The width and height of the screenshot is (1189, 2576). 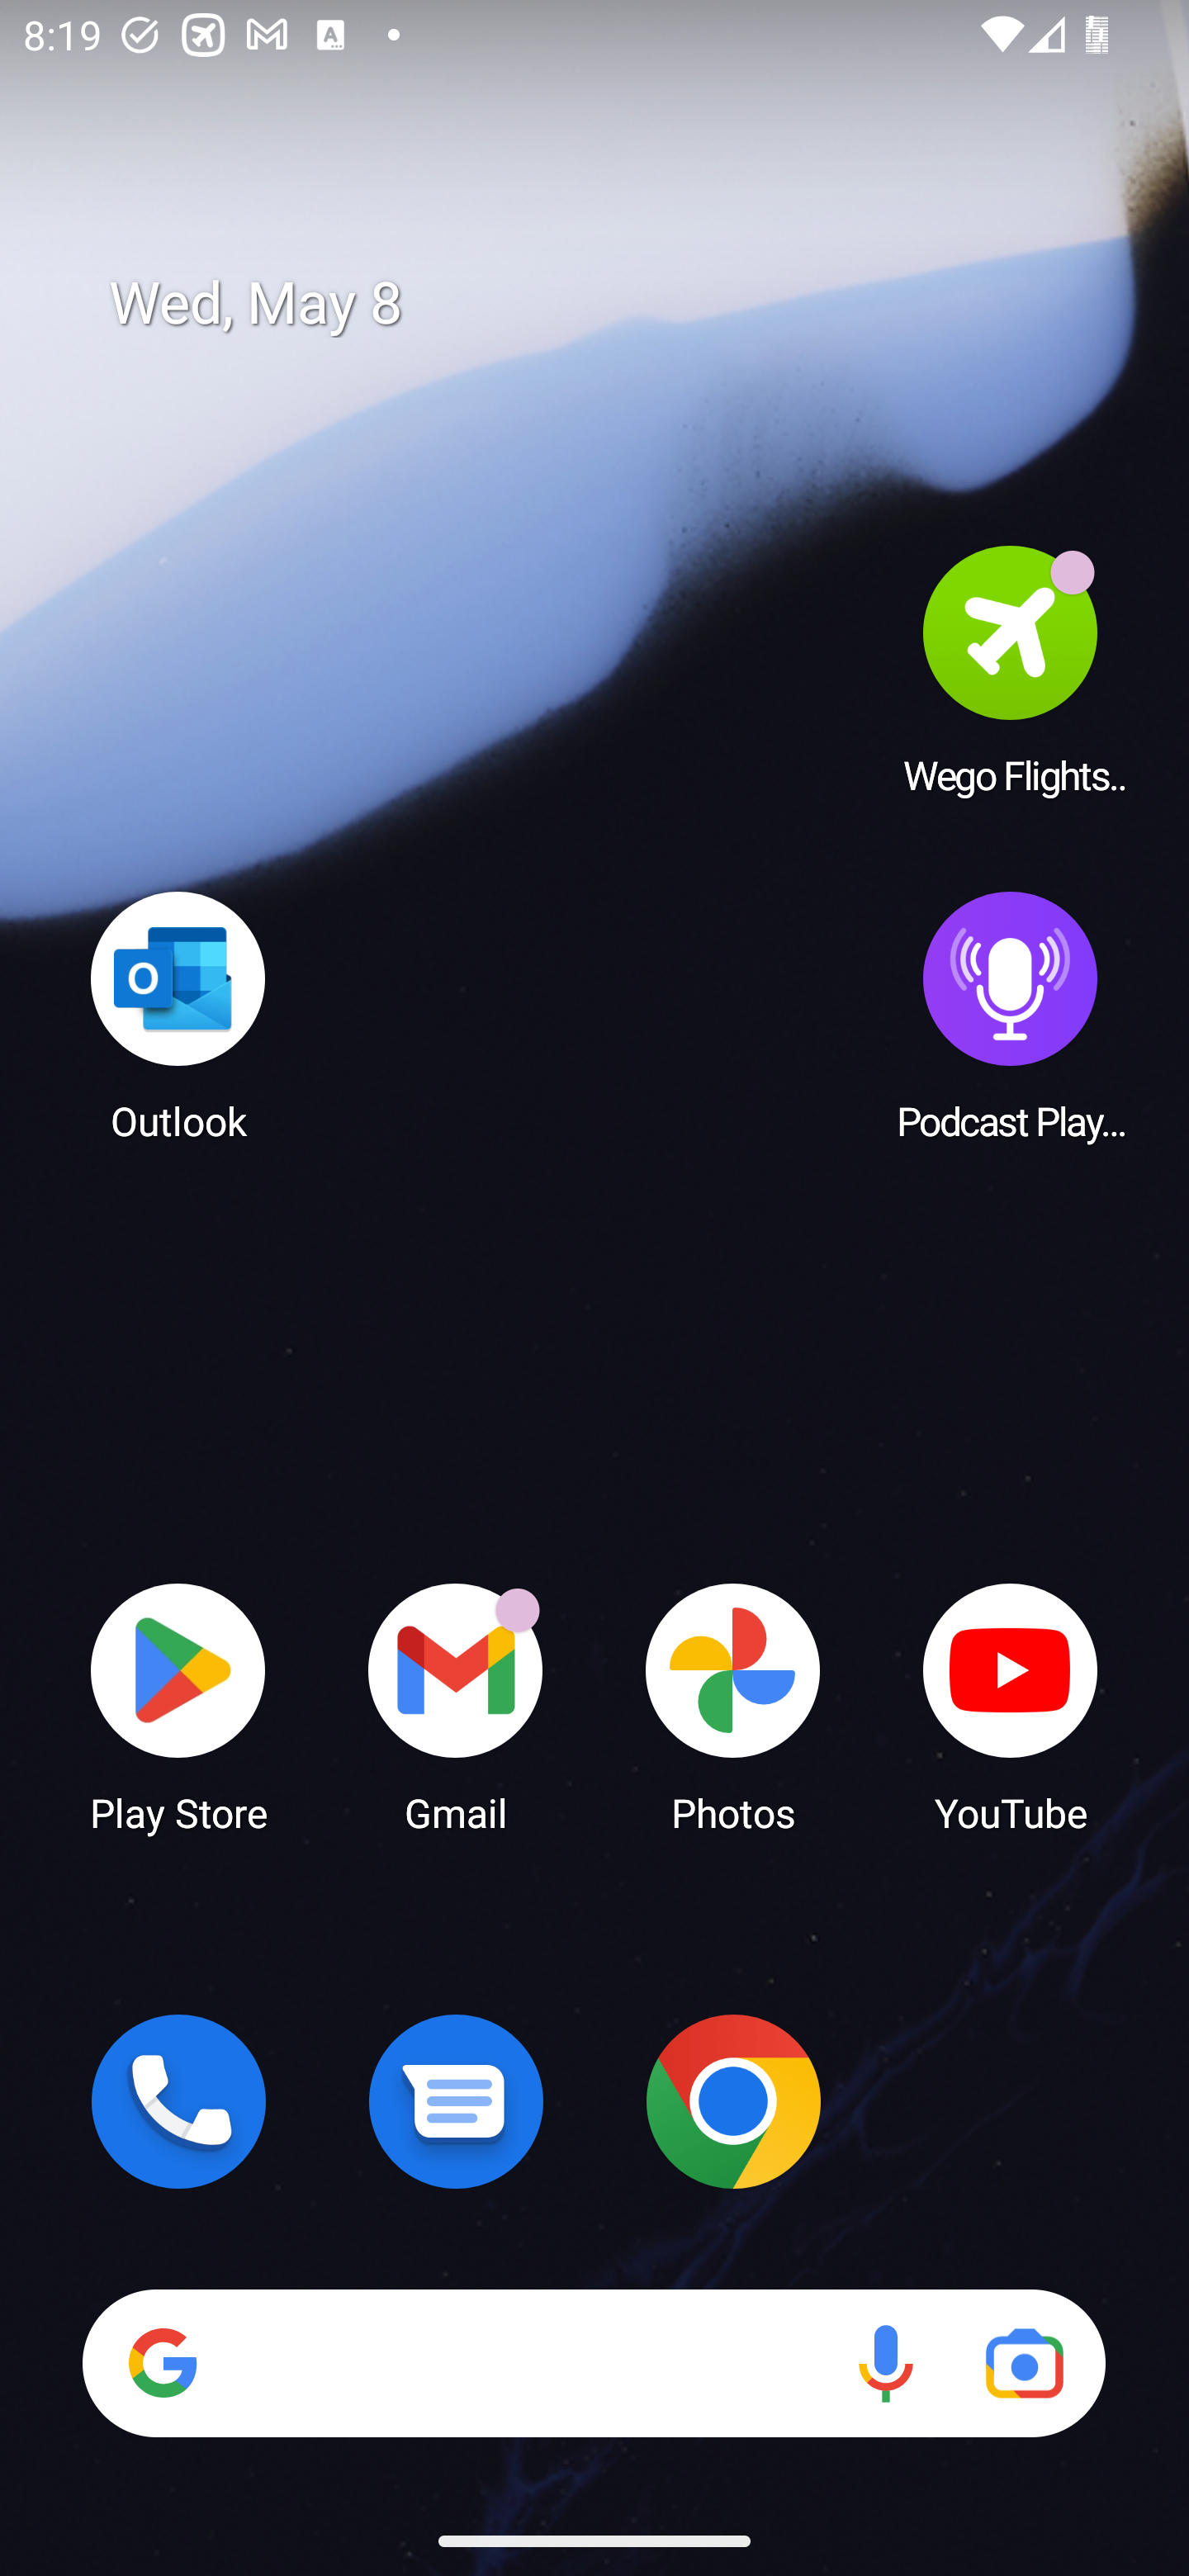 What do you see at coordinates (594, 2363) in the screenshot?
I see `Search Voice search Google Lens` at bounding box center [594, 2363].